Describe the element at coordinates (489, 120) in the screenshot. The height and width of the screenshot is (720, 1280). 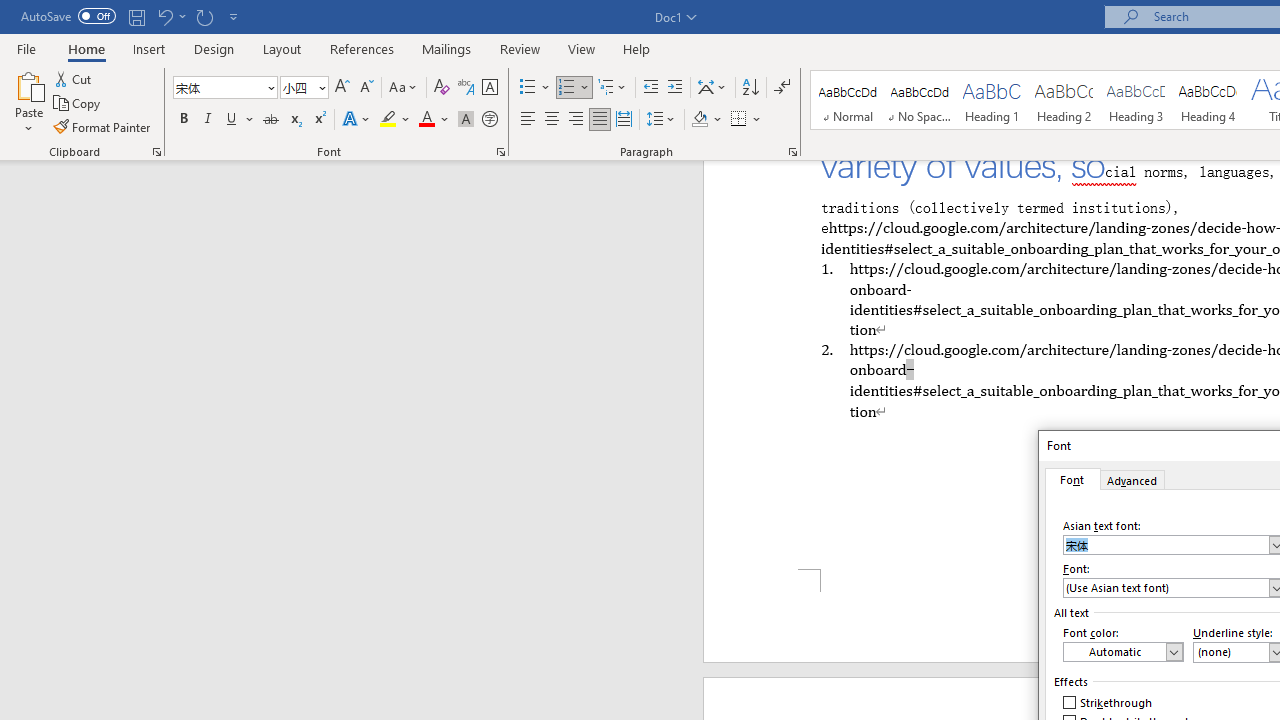
I see `Enclose Characters...` at that location.